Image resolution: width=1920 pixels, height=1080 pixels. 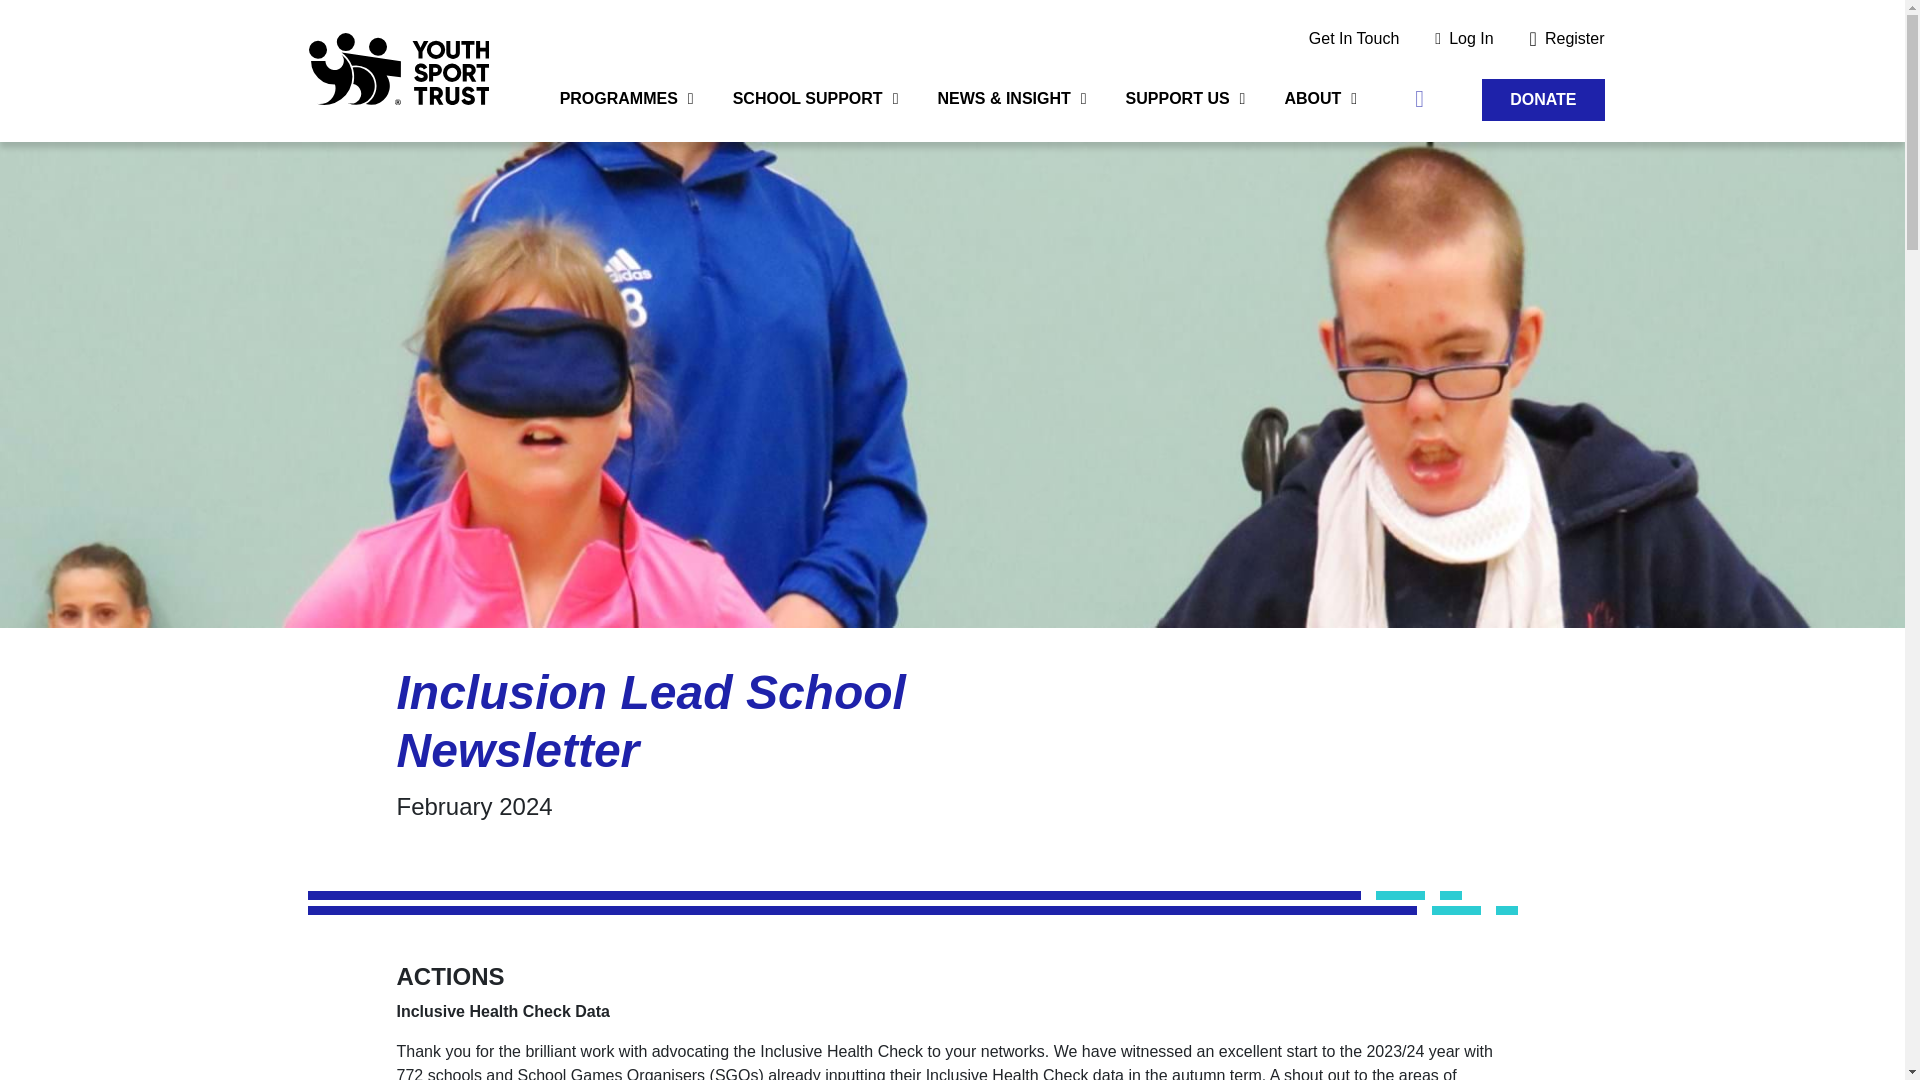 What do you see at coordinates (816, 110) in the screenshot?
I see `SCHOOL SUPPORT` at bounding box center [816, 110].